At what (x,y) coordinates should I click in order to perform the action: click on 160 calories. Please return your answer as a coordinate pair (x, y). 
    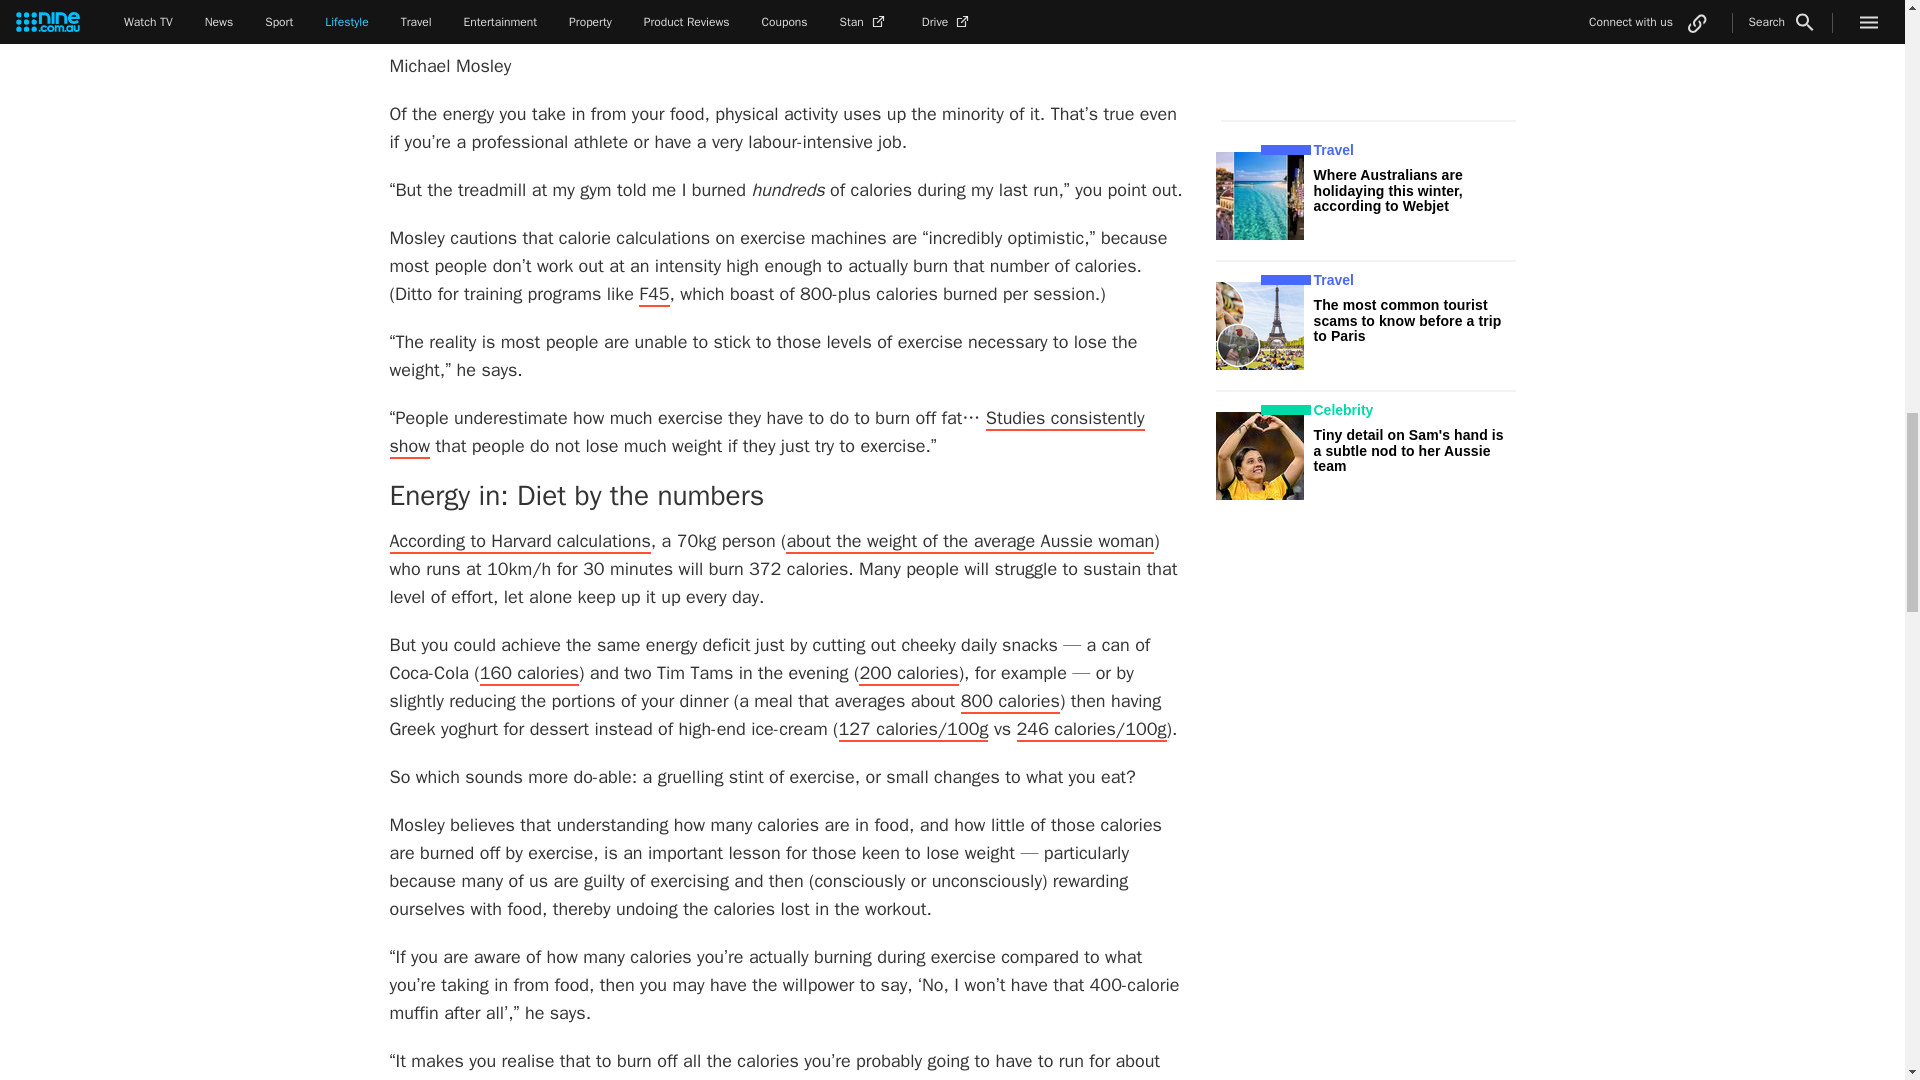
    Looking at the image, I should click on (530, 674).